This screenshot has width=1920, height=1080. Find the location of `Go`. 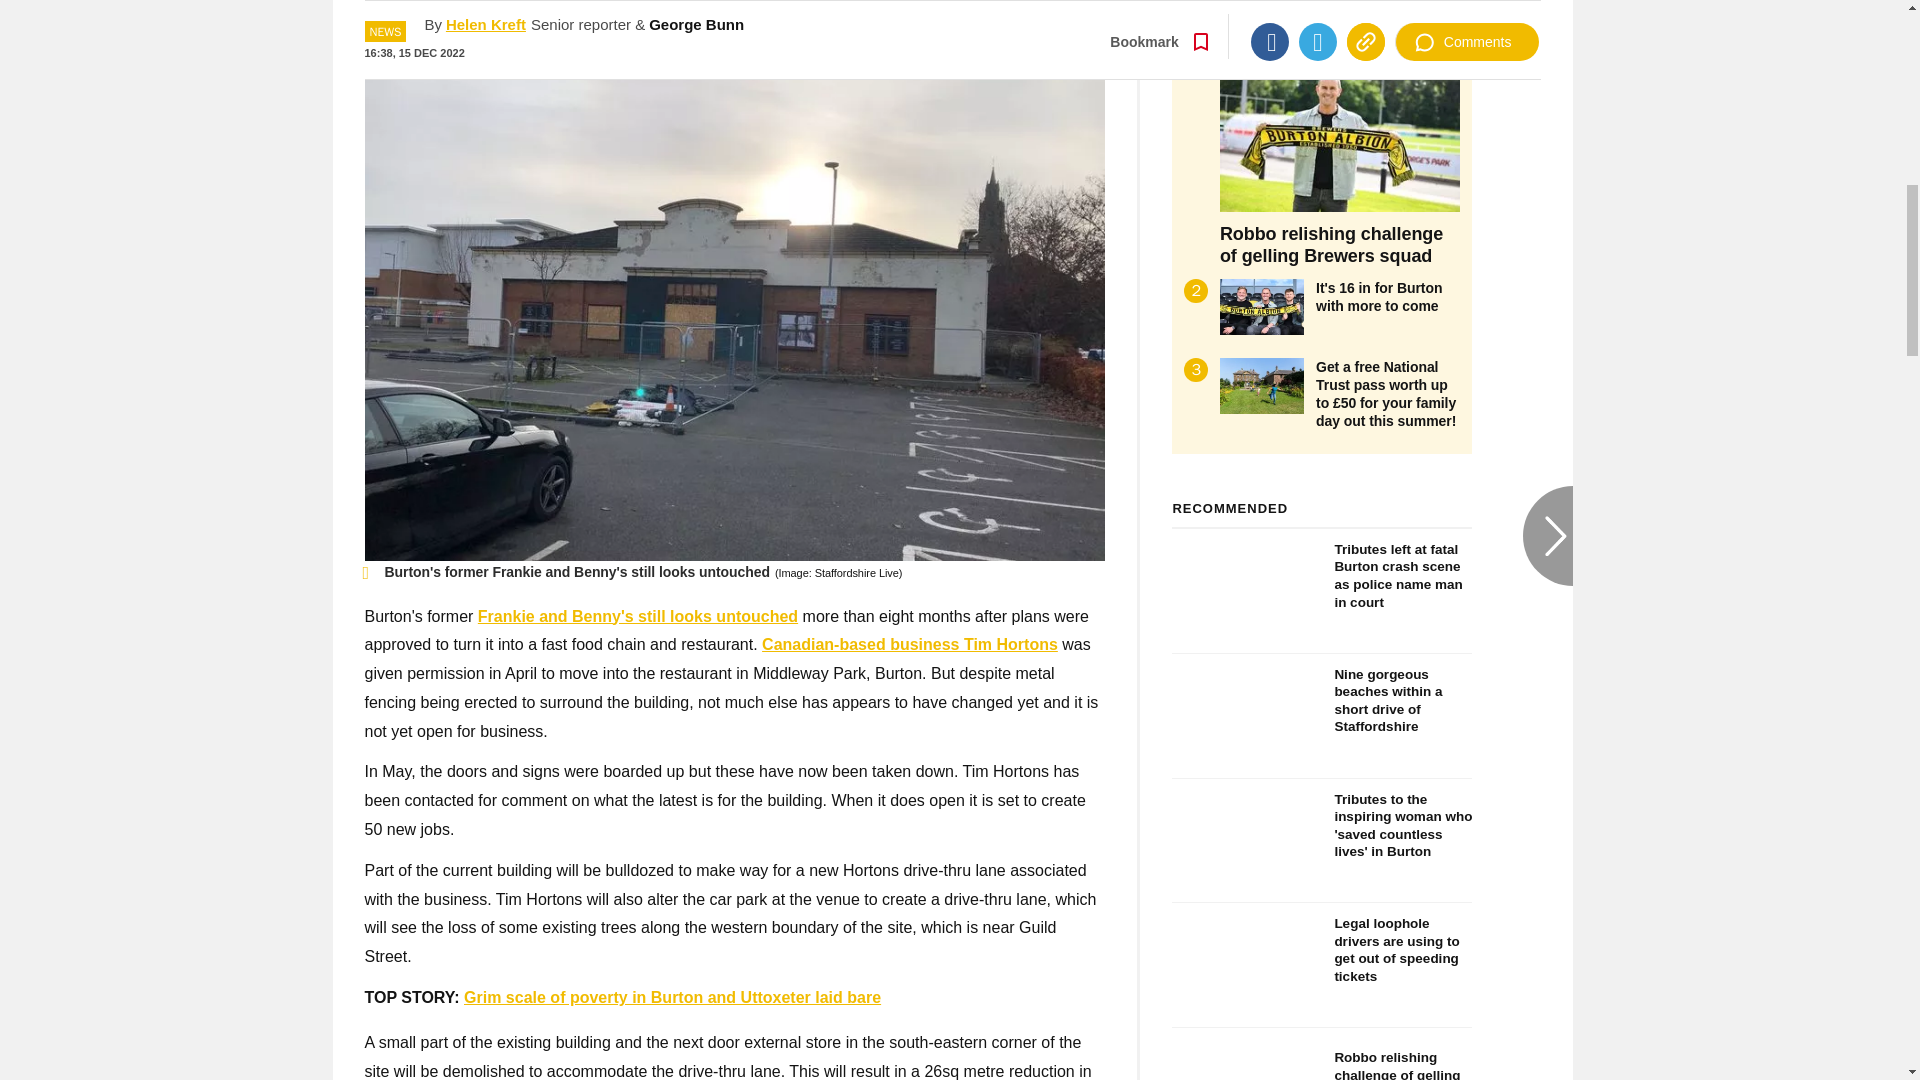

Go is located at coordinates (962, 24).